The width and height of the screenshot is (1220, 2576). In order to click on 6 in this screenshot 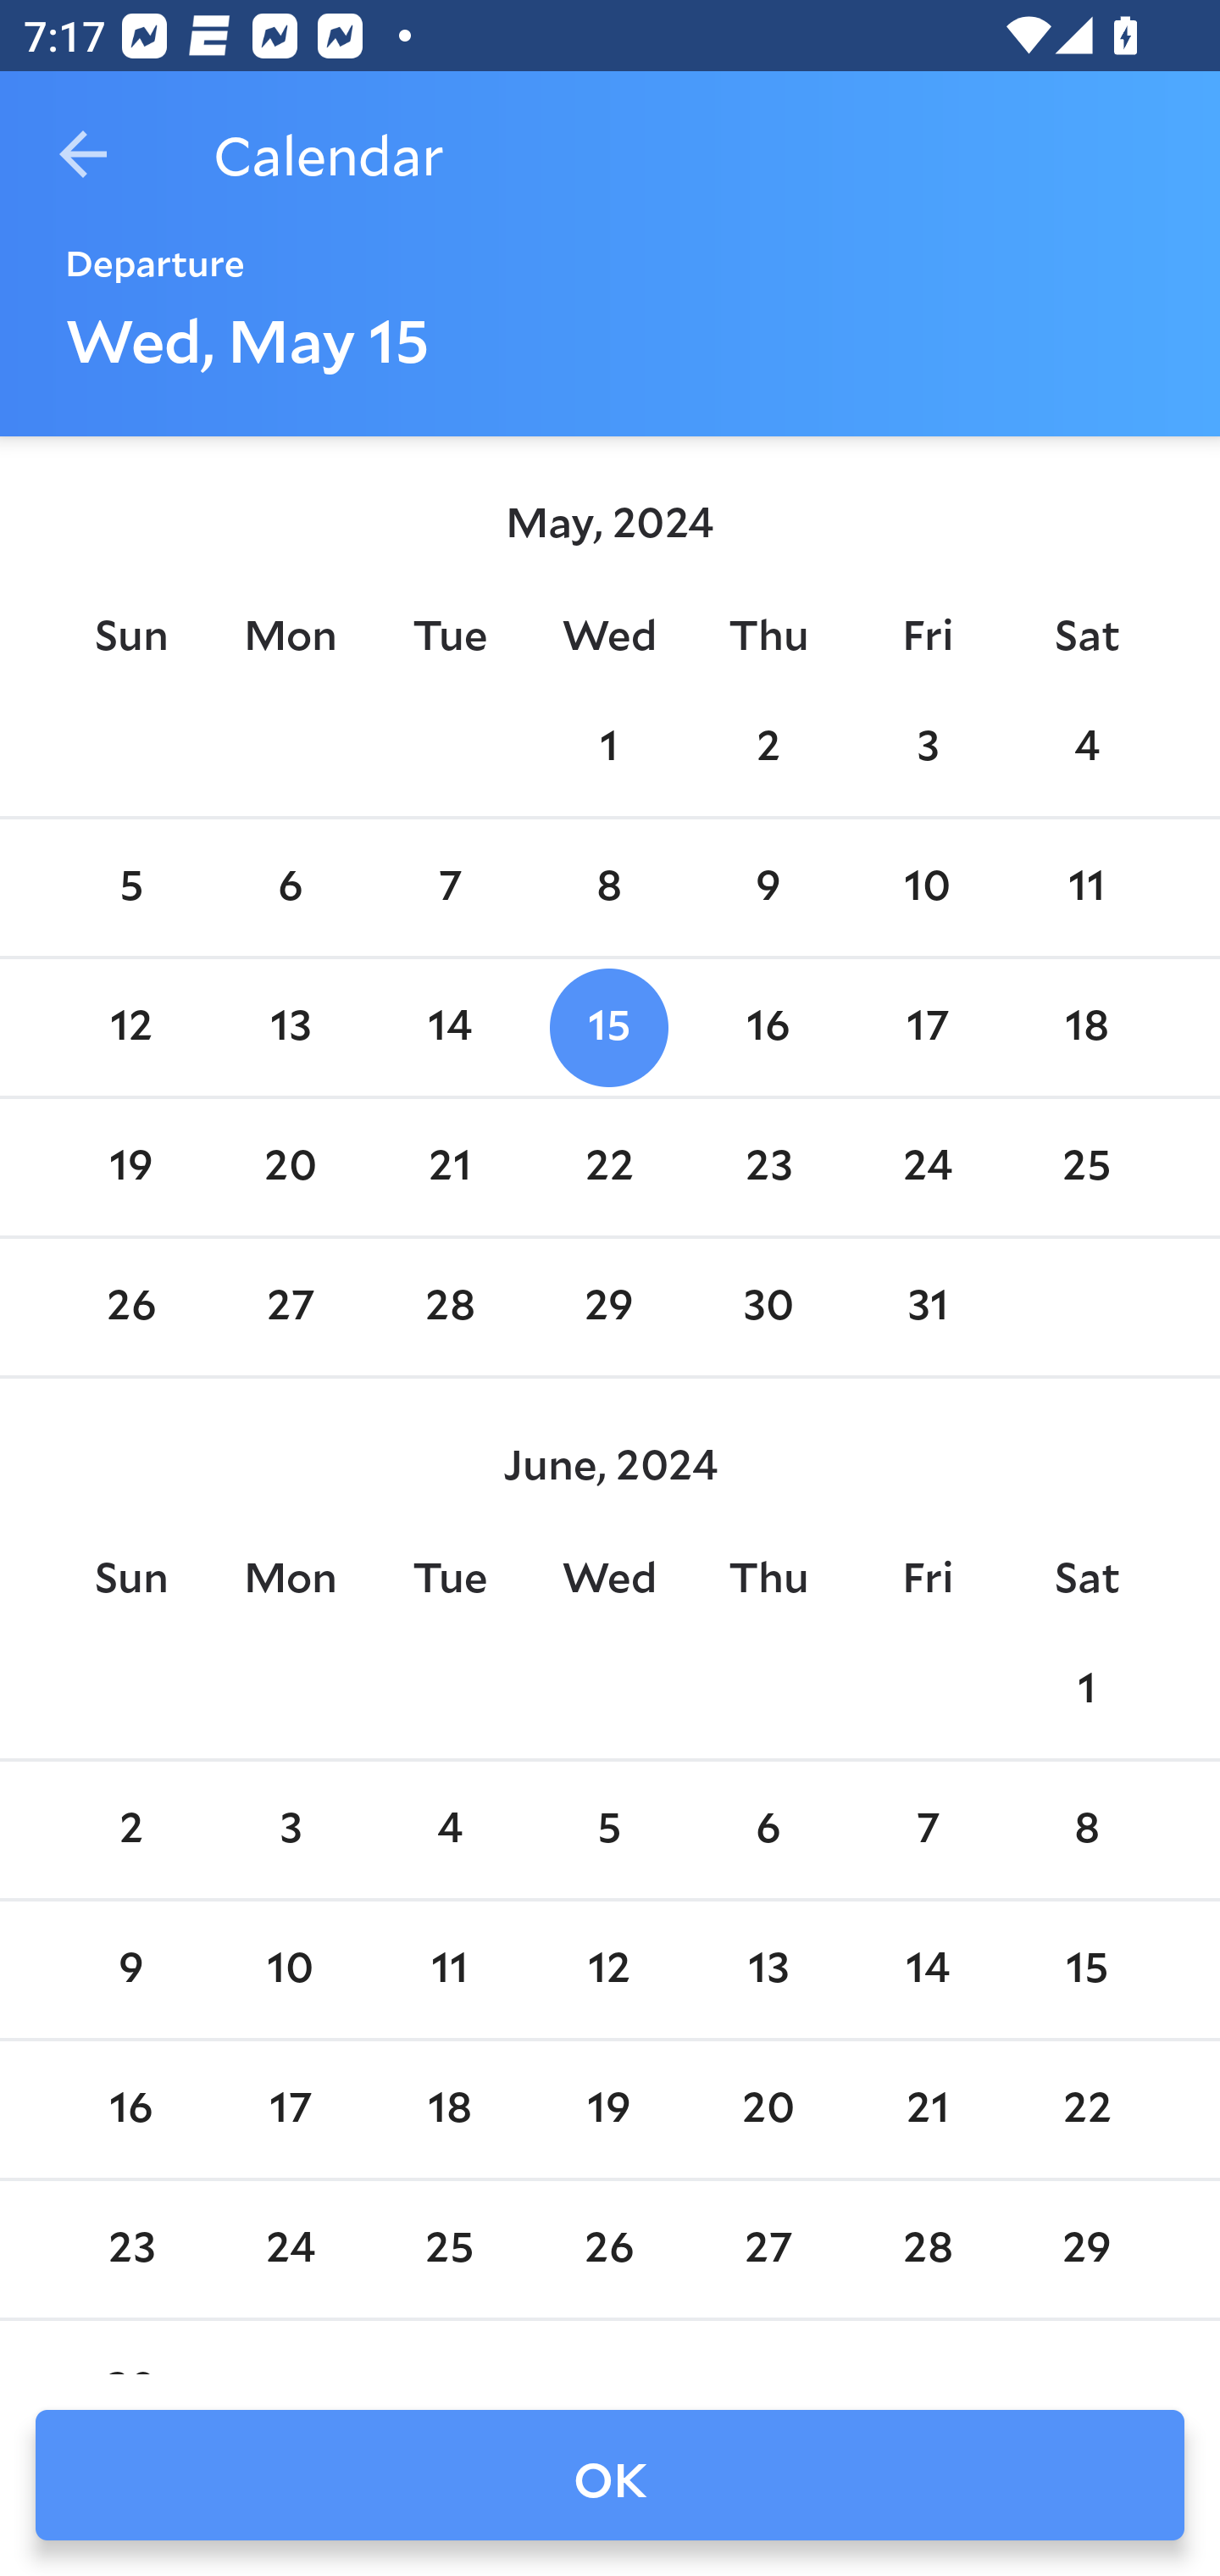, I will do `click(291, 888)`.